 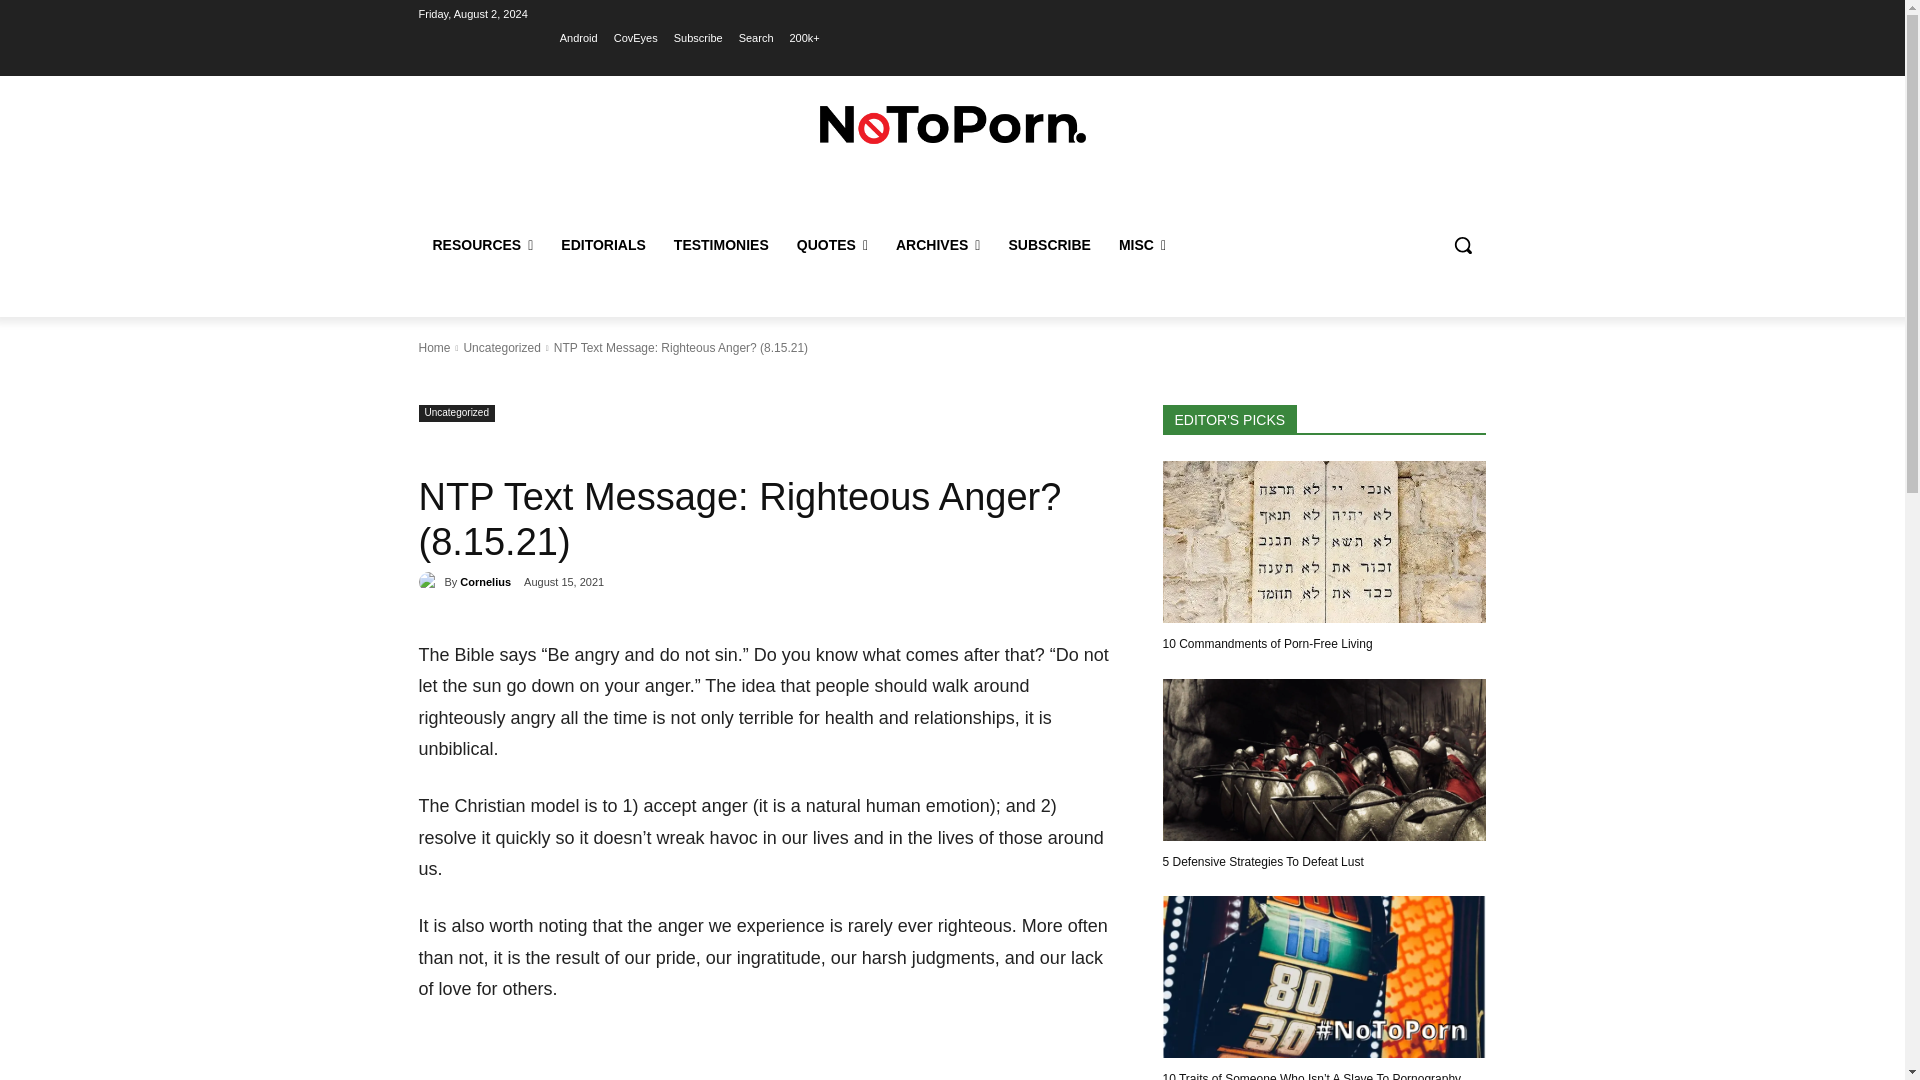 What do you see at coordinates (756, 37) in the screenshot?
I see `Search` at bounding box center [756, 37].